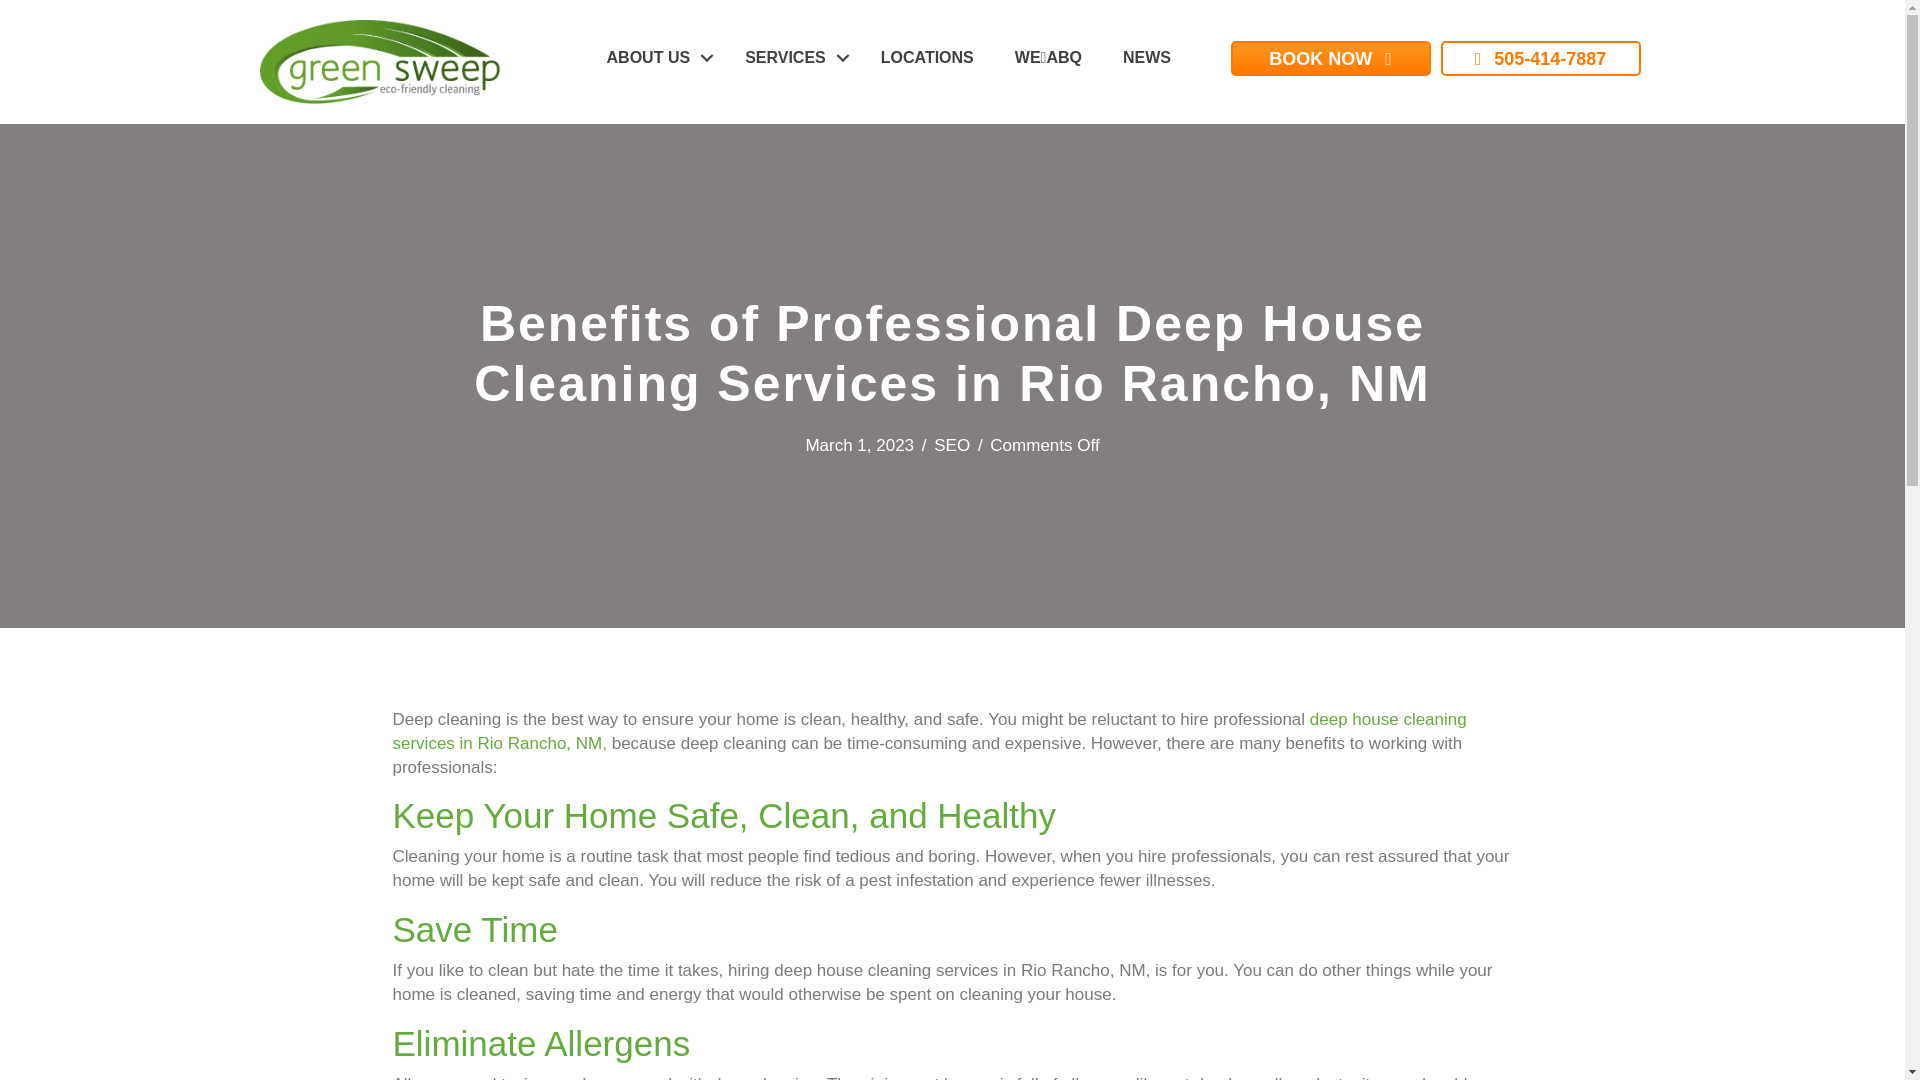 This screenshot has width=1920, height=1080. I want to click on greensweep-logo, so click(379, 62).